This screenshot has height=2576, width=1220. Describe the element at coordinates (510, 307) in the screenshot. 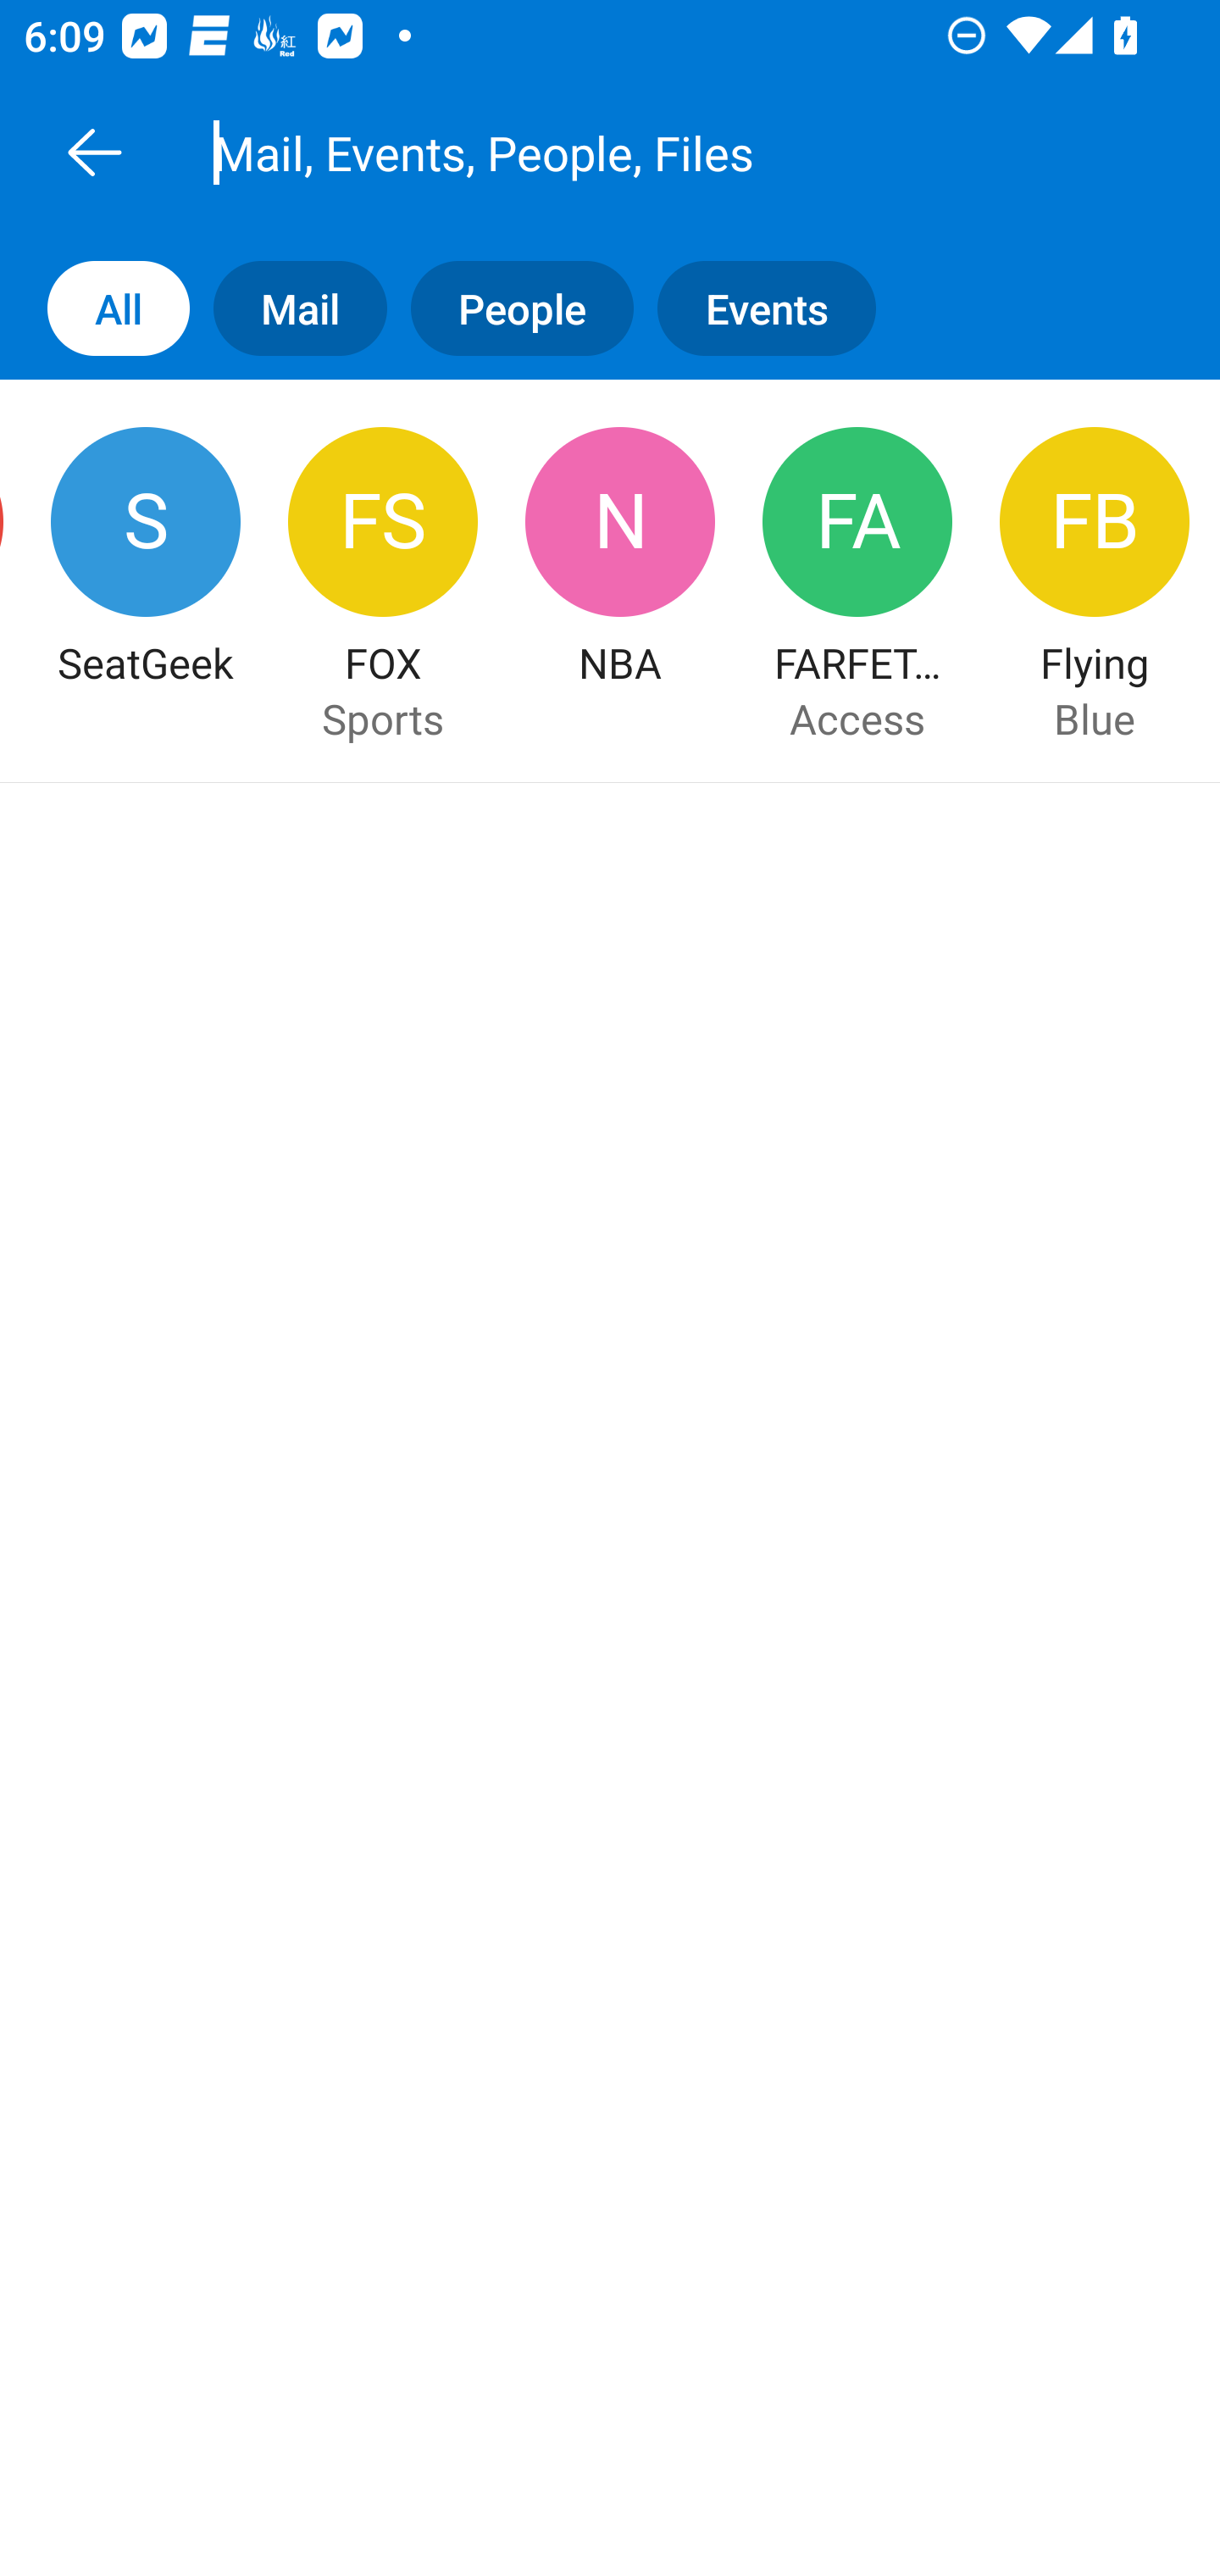

I see `People` at that location.